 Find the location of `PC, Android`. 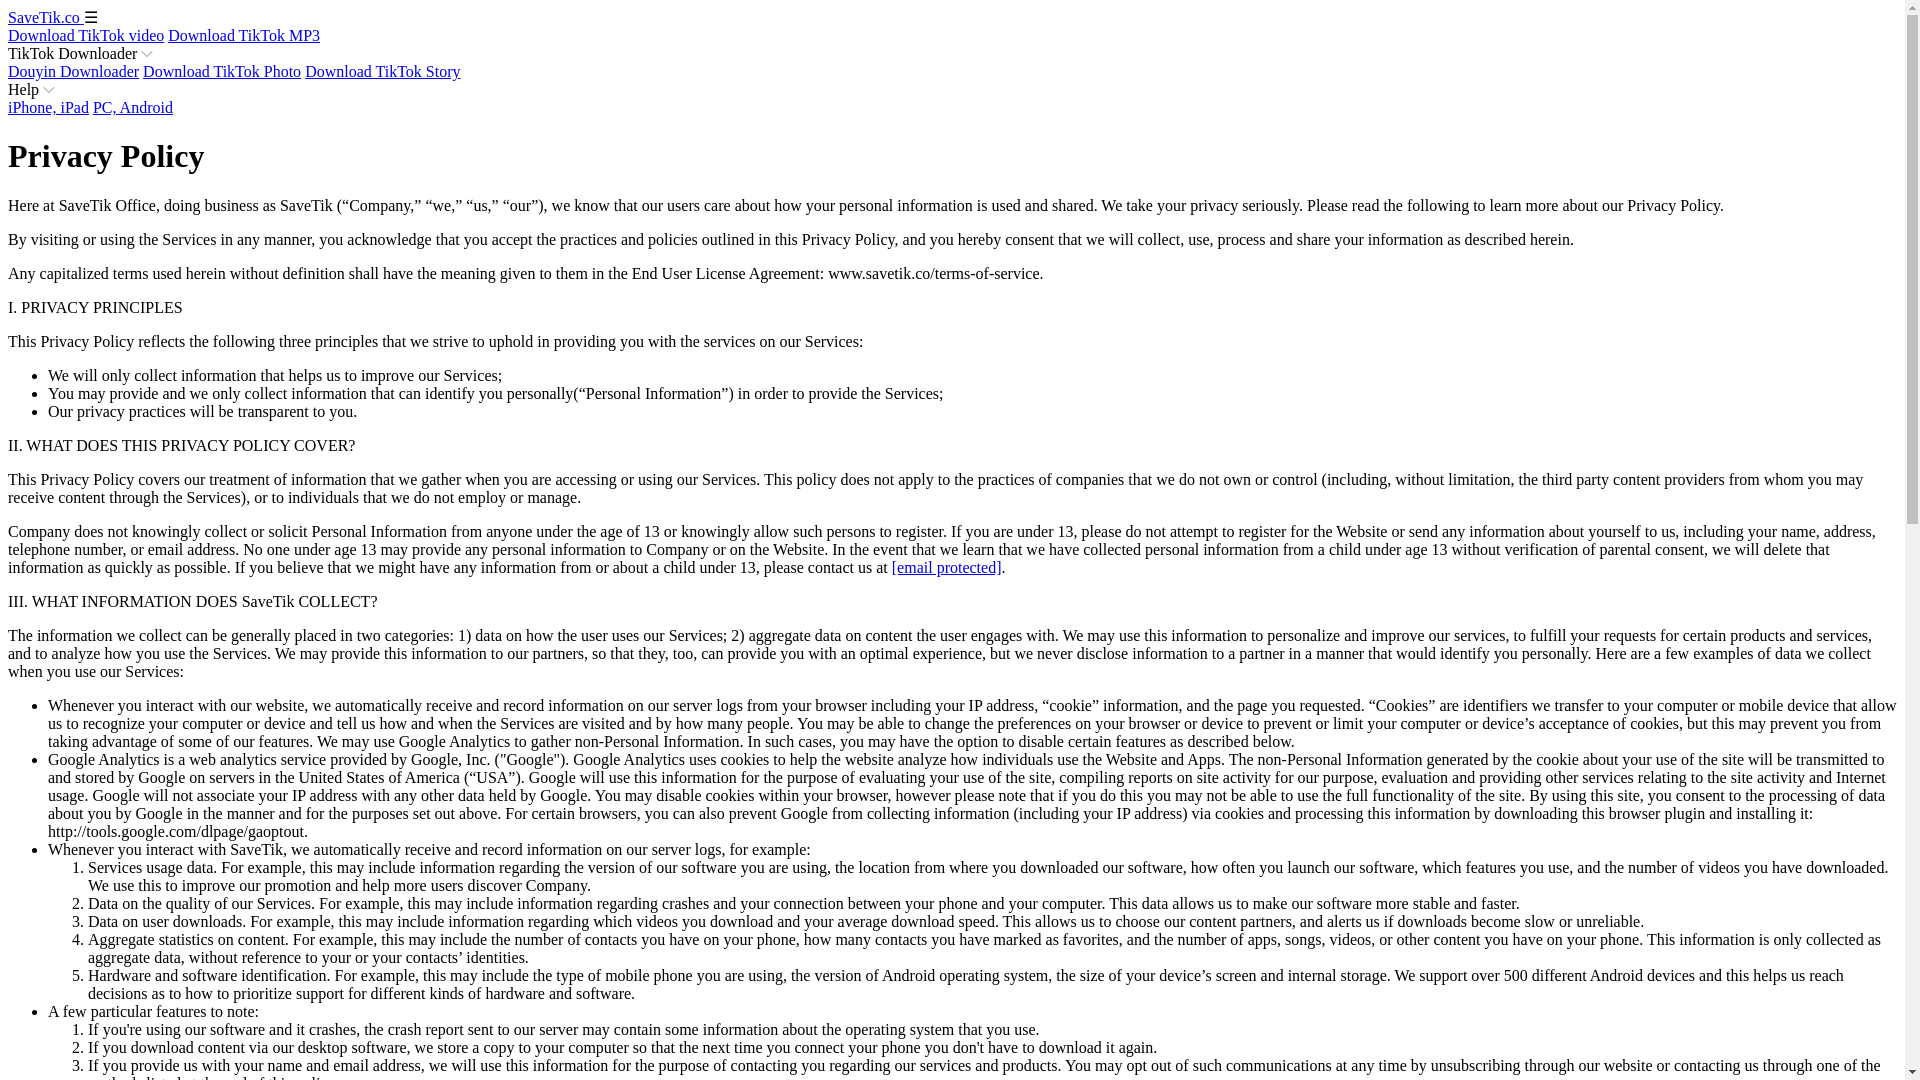

PC, Android is located at coordinates (132, 107).